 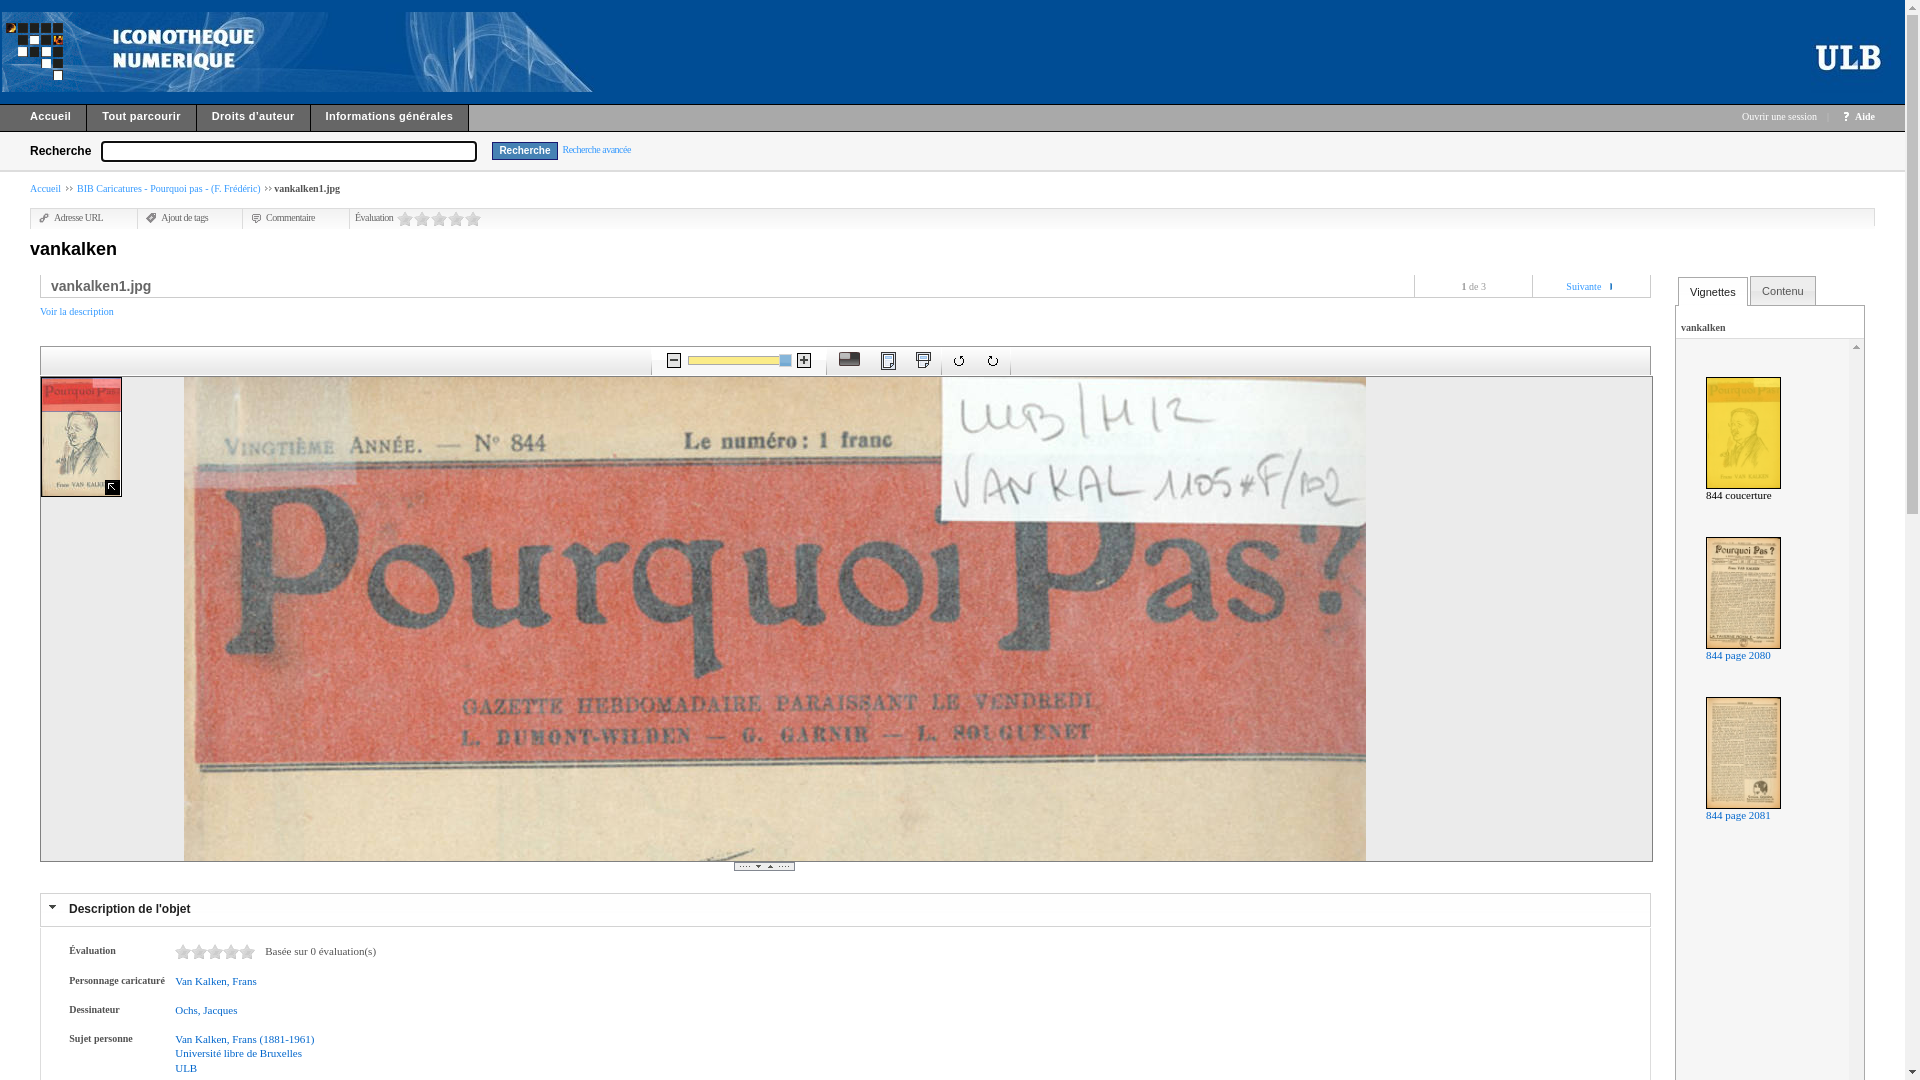 I want to click on Accueil, so click(x=46, y=188).